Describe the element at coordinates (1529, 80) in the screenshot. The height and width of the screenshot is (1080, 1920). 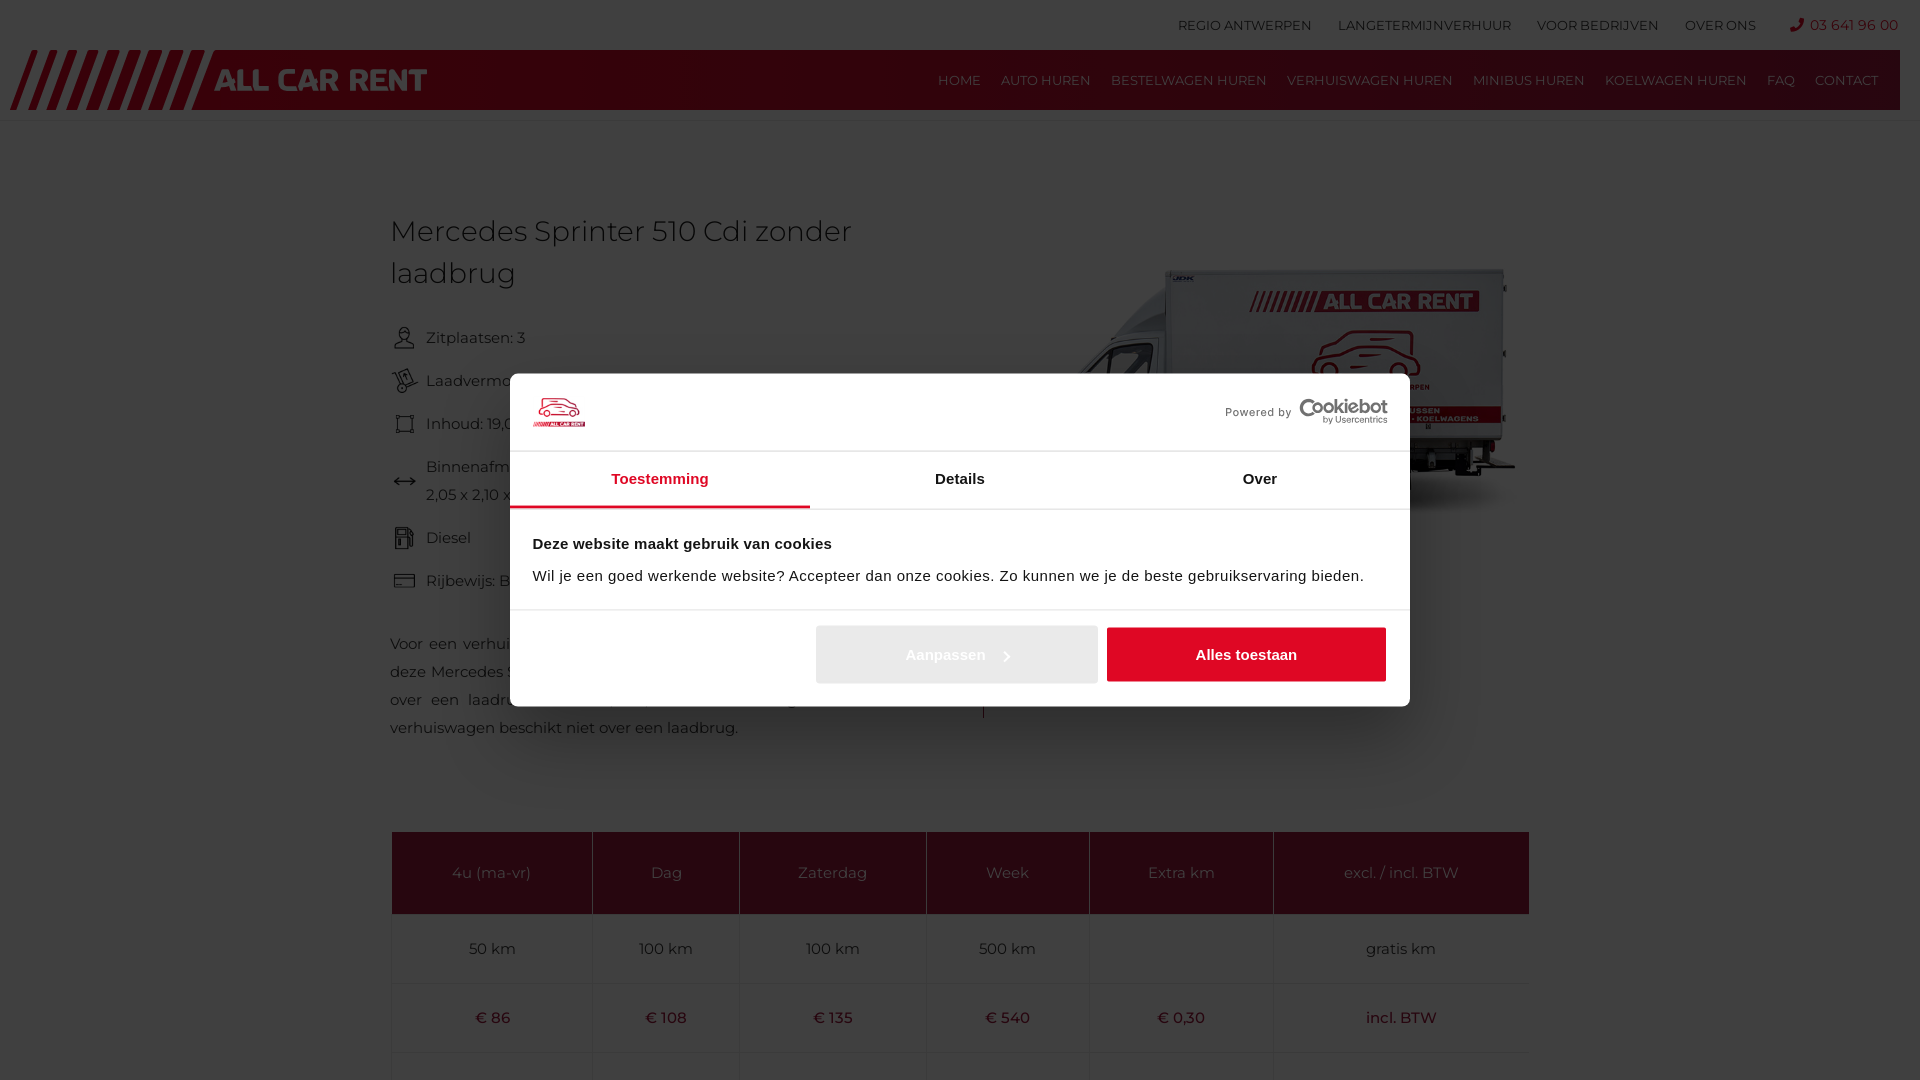
I see `MINIBUS HUREN` at that location.